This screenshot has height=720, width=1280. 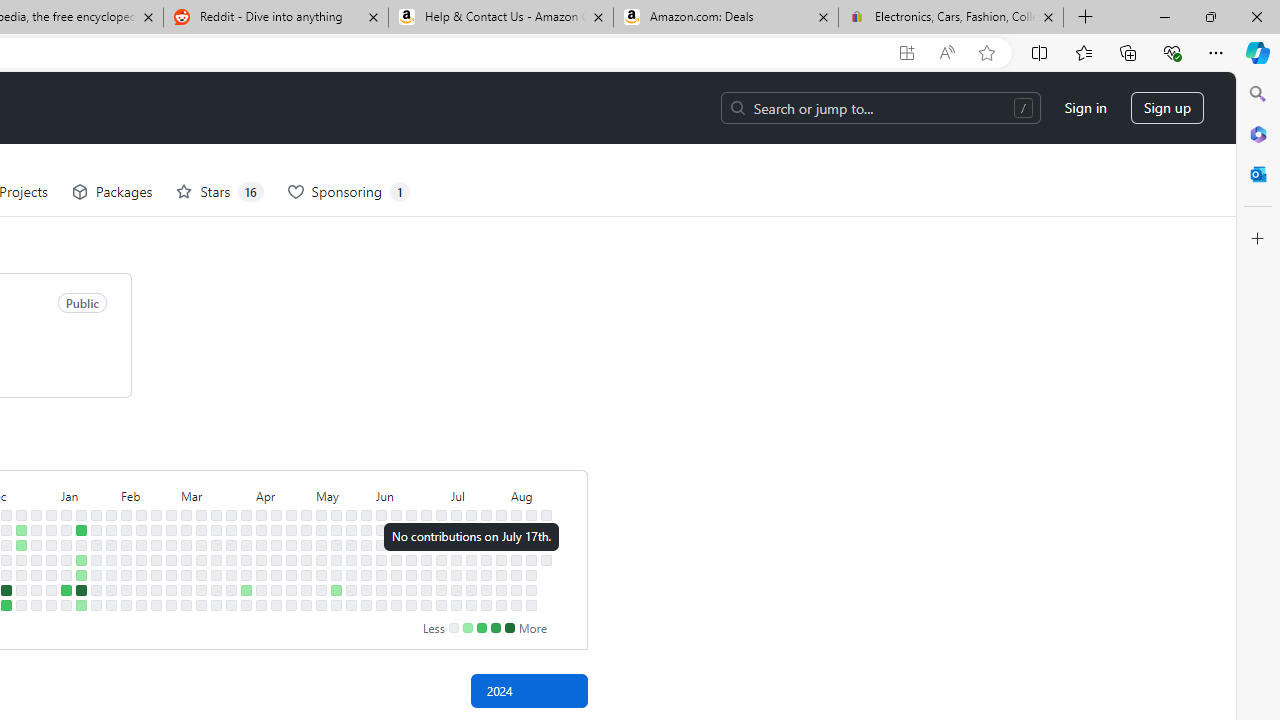 I want to click on August, so click(x=530, y=494).